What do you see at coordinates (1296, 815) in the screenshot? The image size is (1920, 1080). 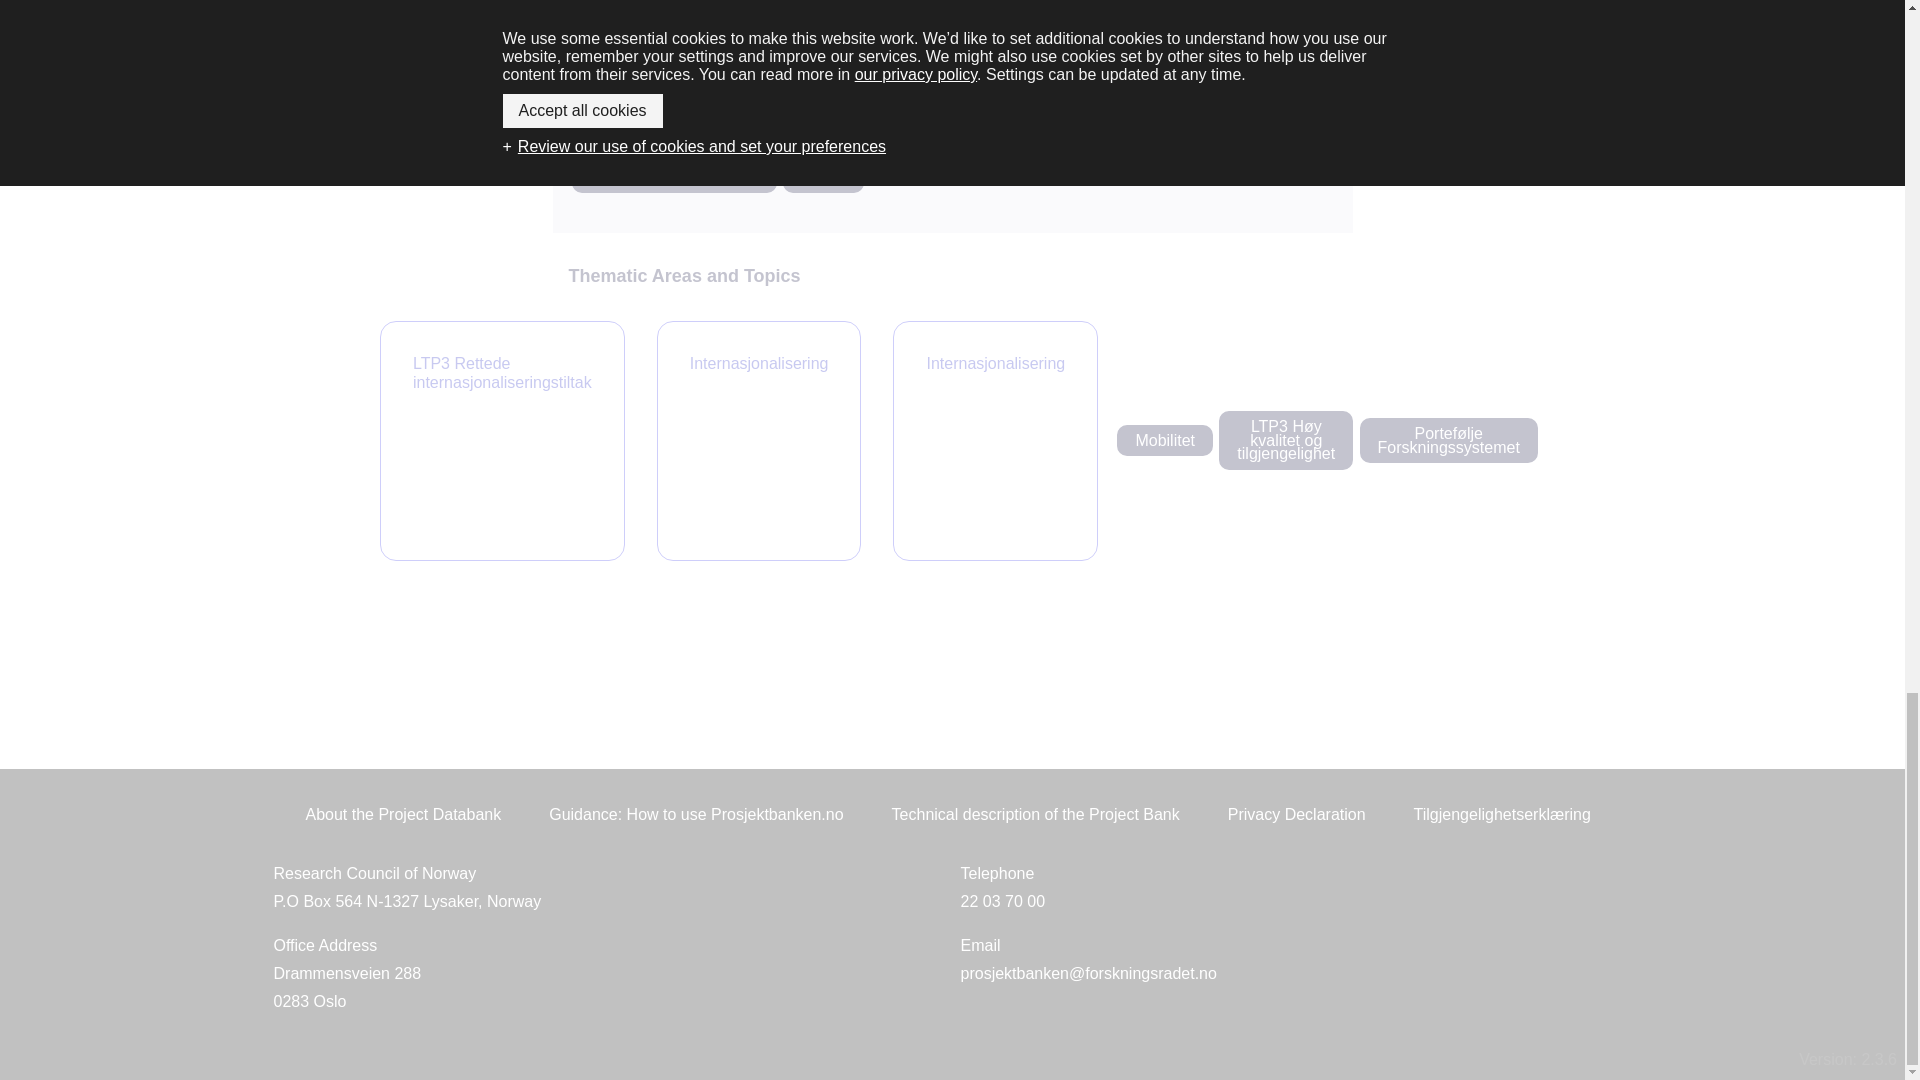 I see `Privacy Declaration` at bounding box center [1296, 815].